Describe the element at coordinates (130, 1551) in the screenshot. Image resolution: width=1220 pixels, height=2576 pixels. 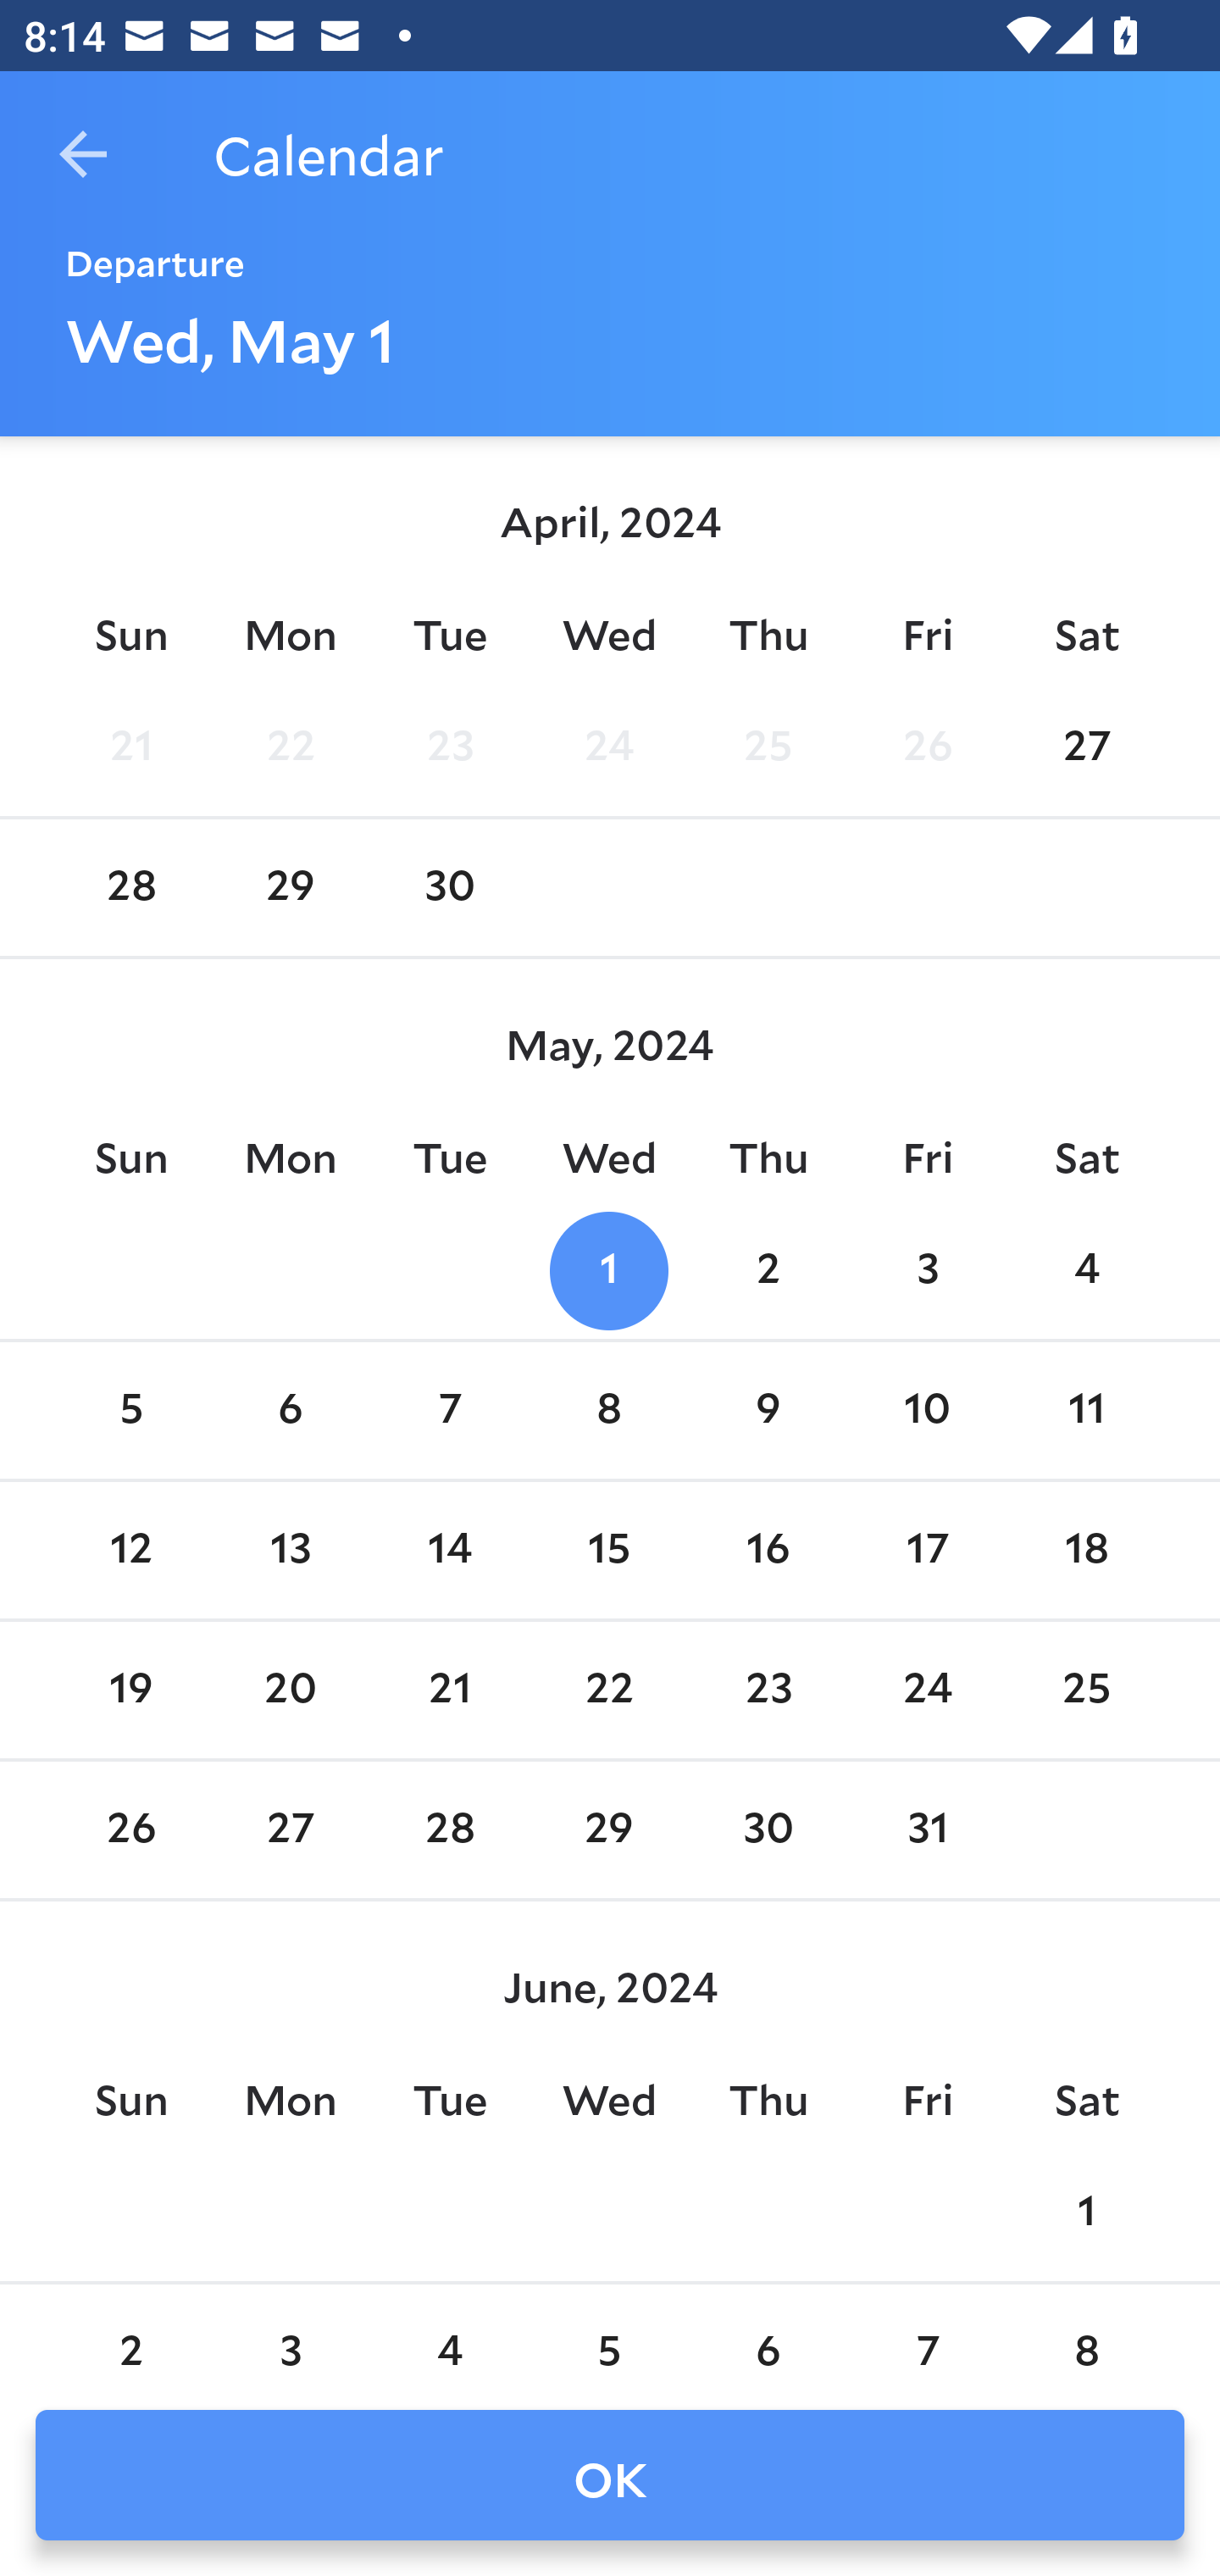
I see `12` at that location.